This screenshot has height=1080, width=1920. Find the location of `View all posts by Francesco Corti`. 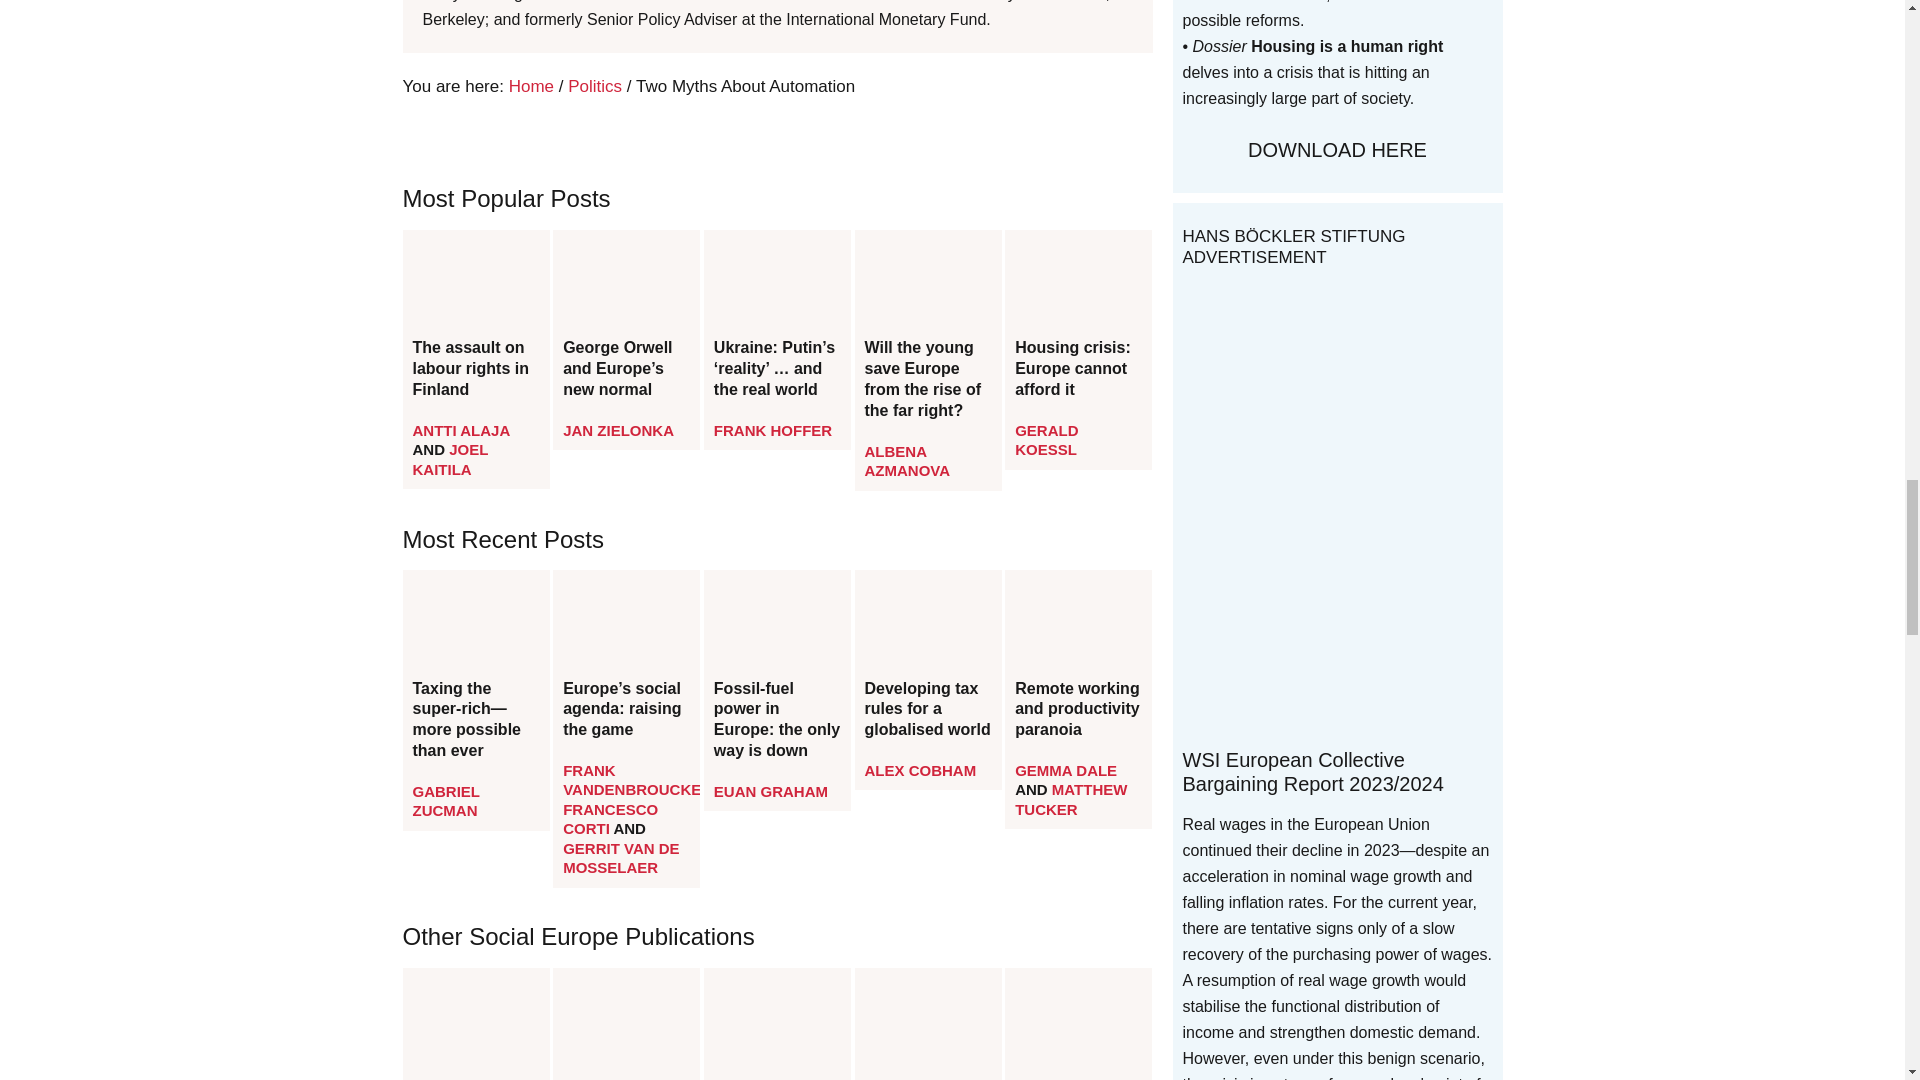

View all posts by Francesco Corti is located at coordinates (610, 820).